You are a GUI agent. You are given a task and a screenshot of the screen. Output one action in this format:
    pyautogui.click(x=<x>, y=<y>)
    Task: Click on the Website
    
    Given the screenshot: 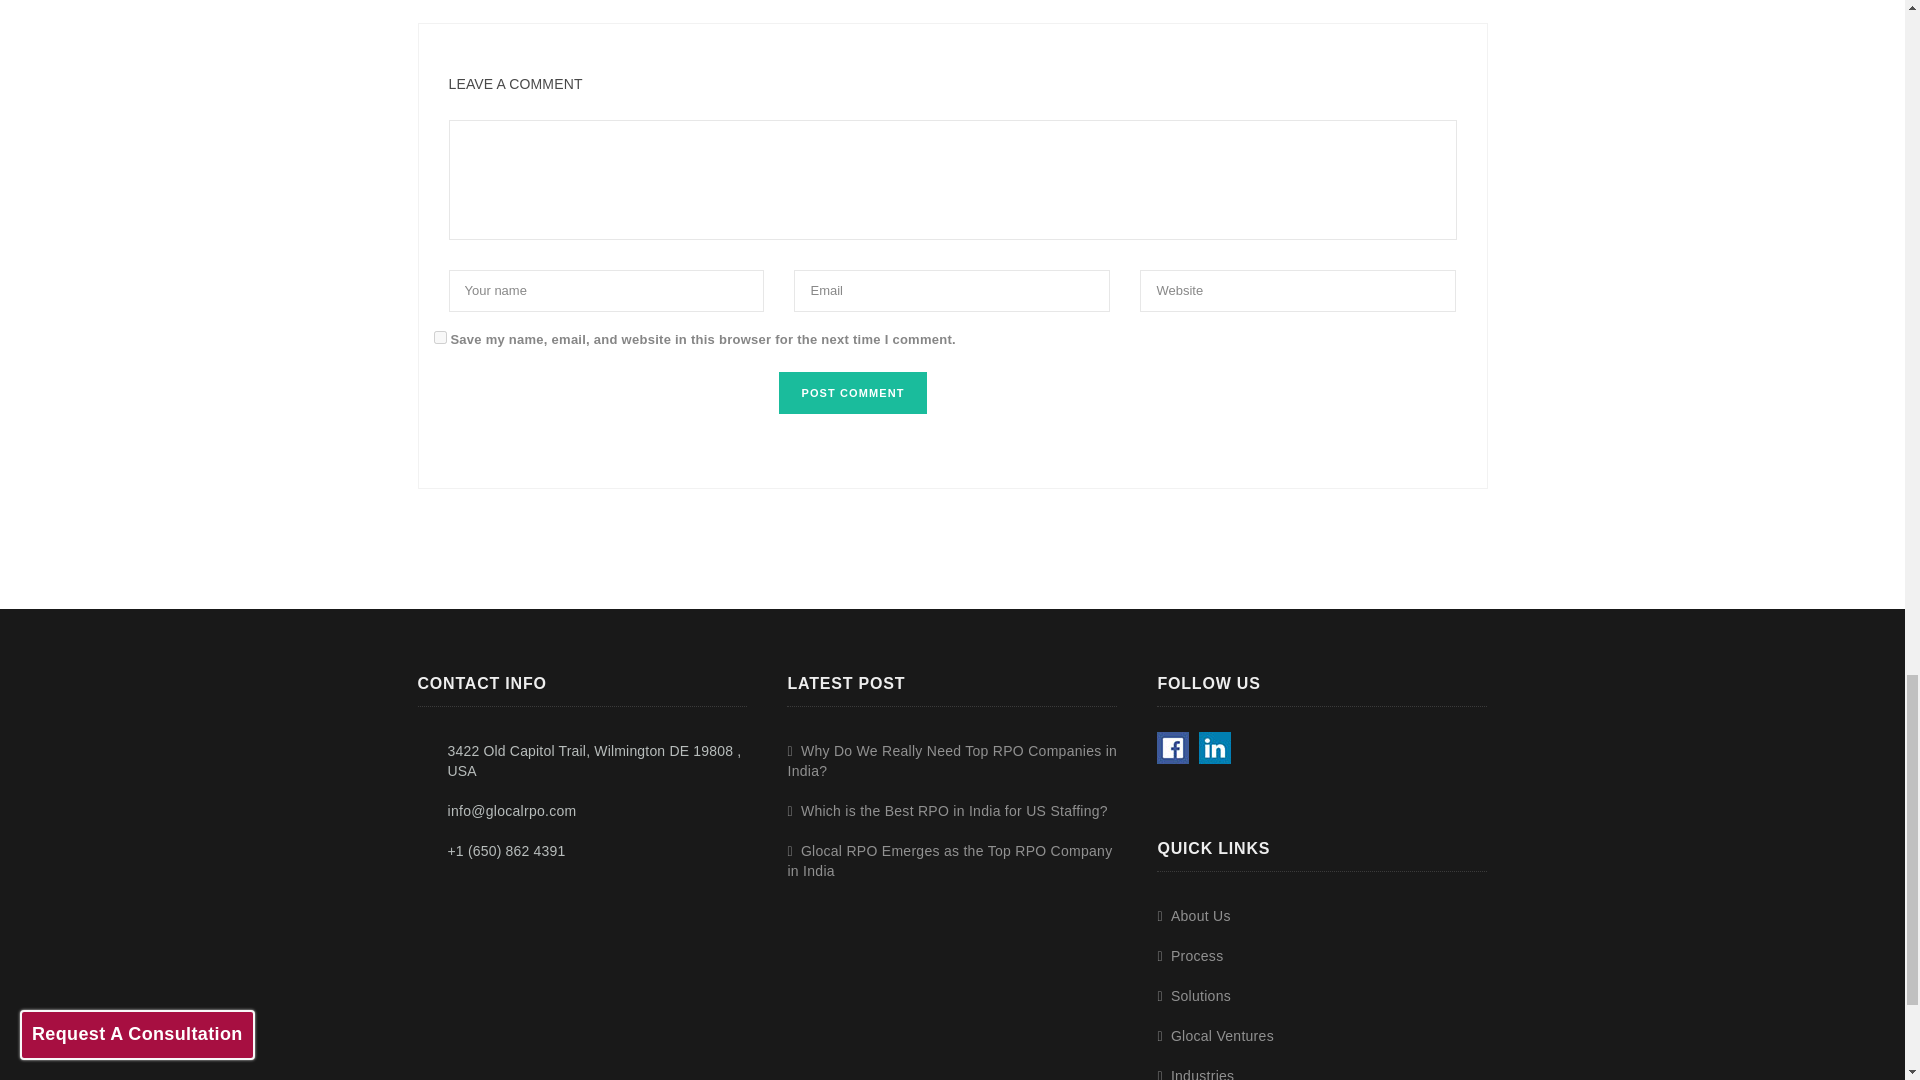 What is the action you would take?
    pyautogui.click(x=1298, y=291)
    